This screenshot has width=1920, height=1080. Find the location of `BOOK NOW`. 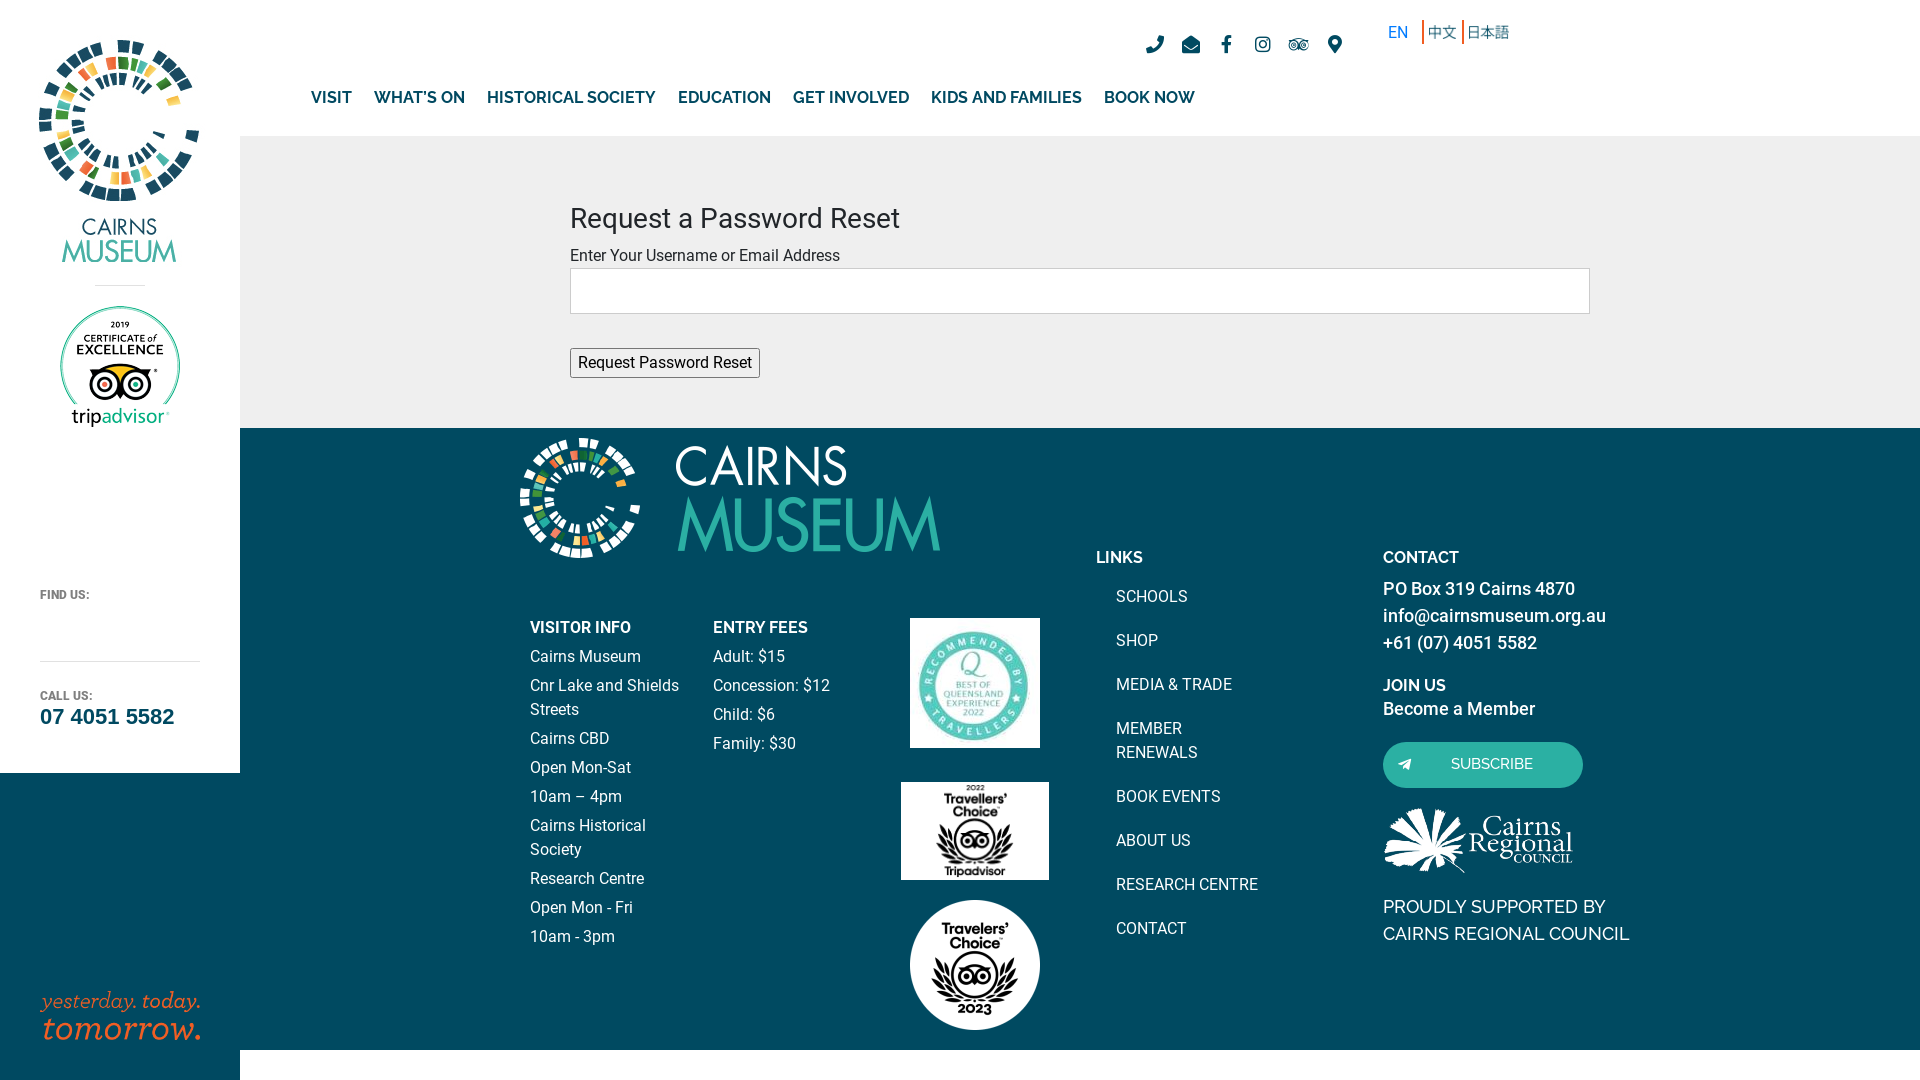

BOOK NOW is located at coordinates (1150, 98).